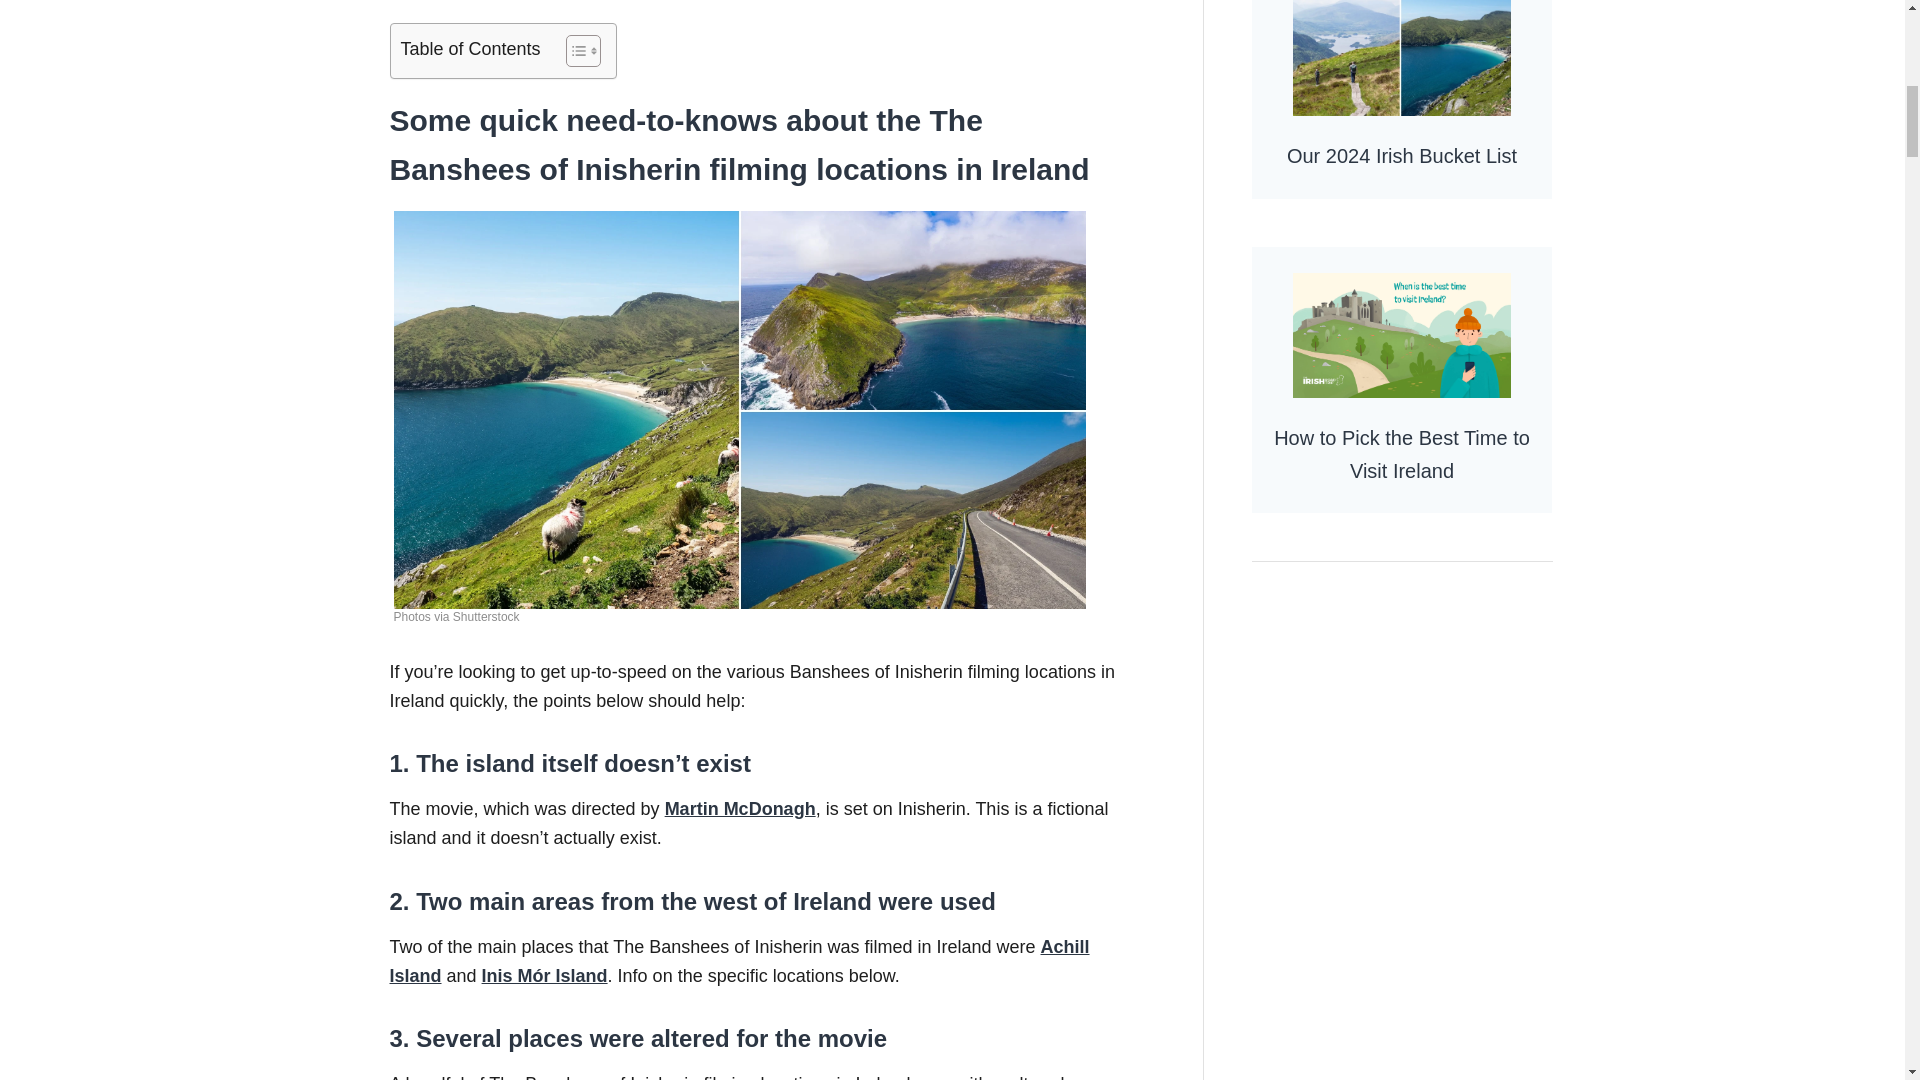  What do you see at coordinates (740, 808) in the screenshot?
I see `Martin McDonagh` at bounding box center [740, 808].